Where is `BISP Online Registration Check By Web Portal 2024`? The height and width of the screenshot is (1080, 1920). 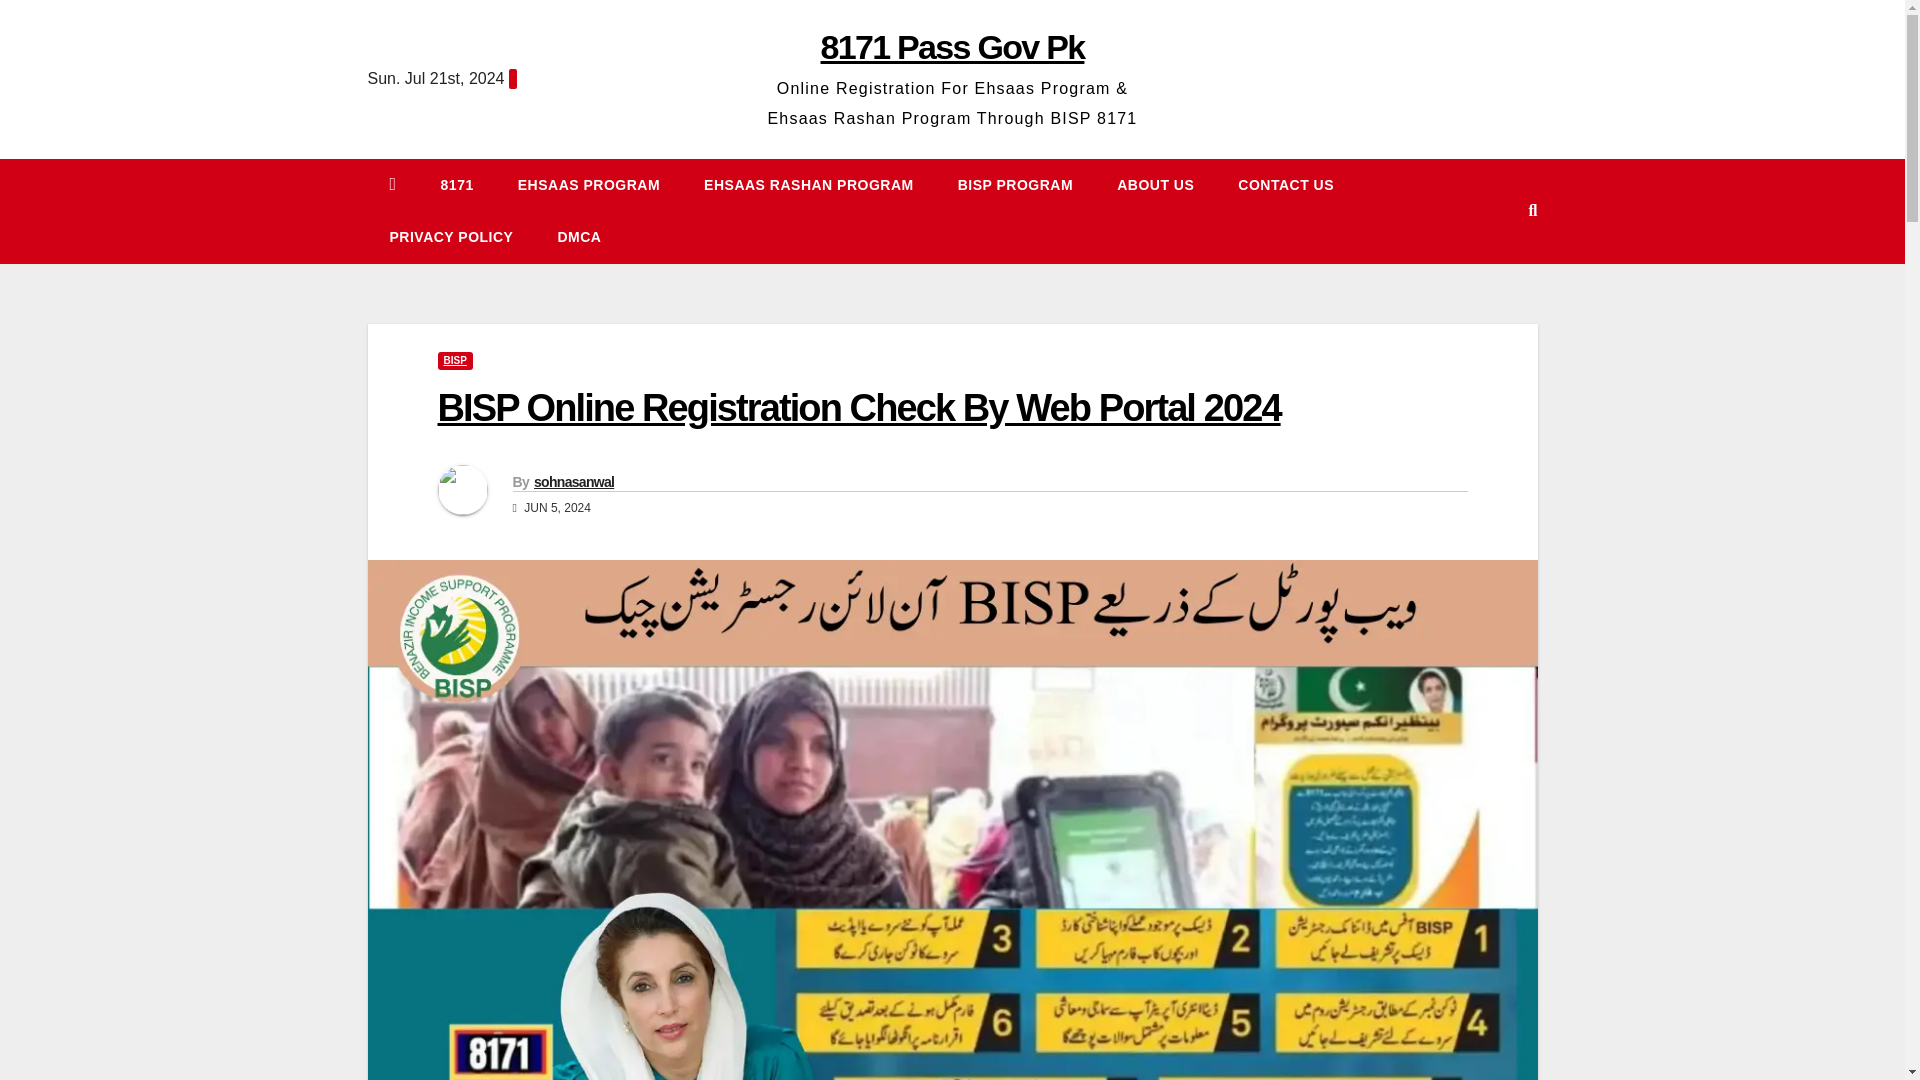 BISP Online Registration Check By Web Portal 2024 is located at coordinates (858, 407).